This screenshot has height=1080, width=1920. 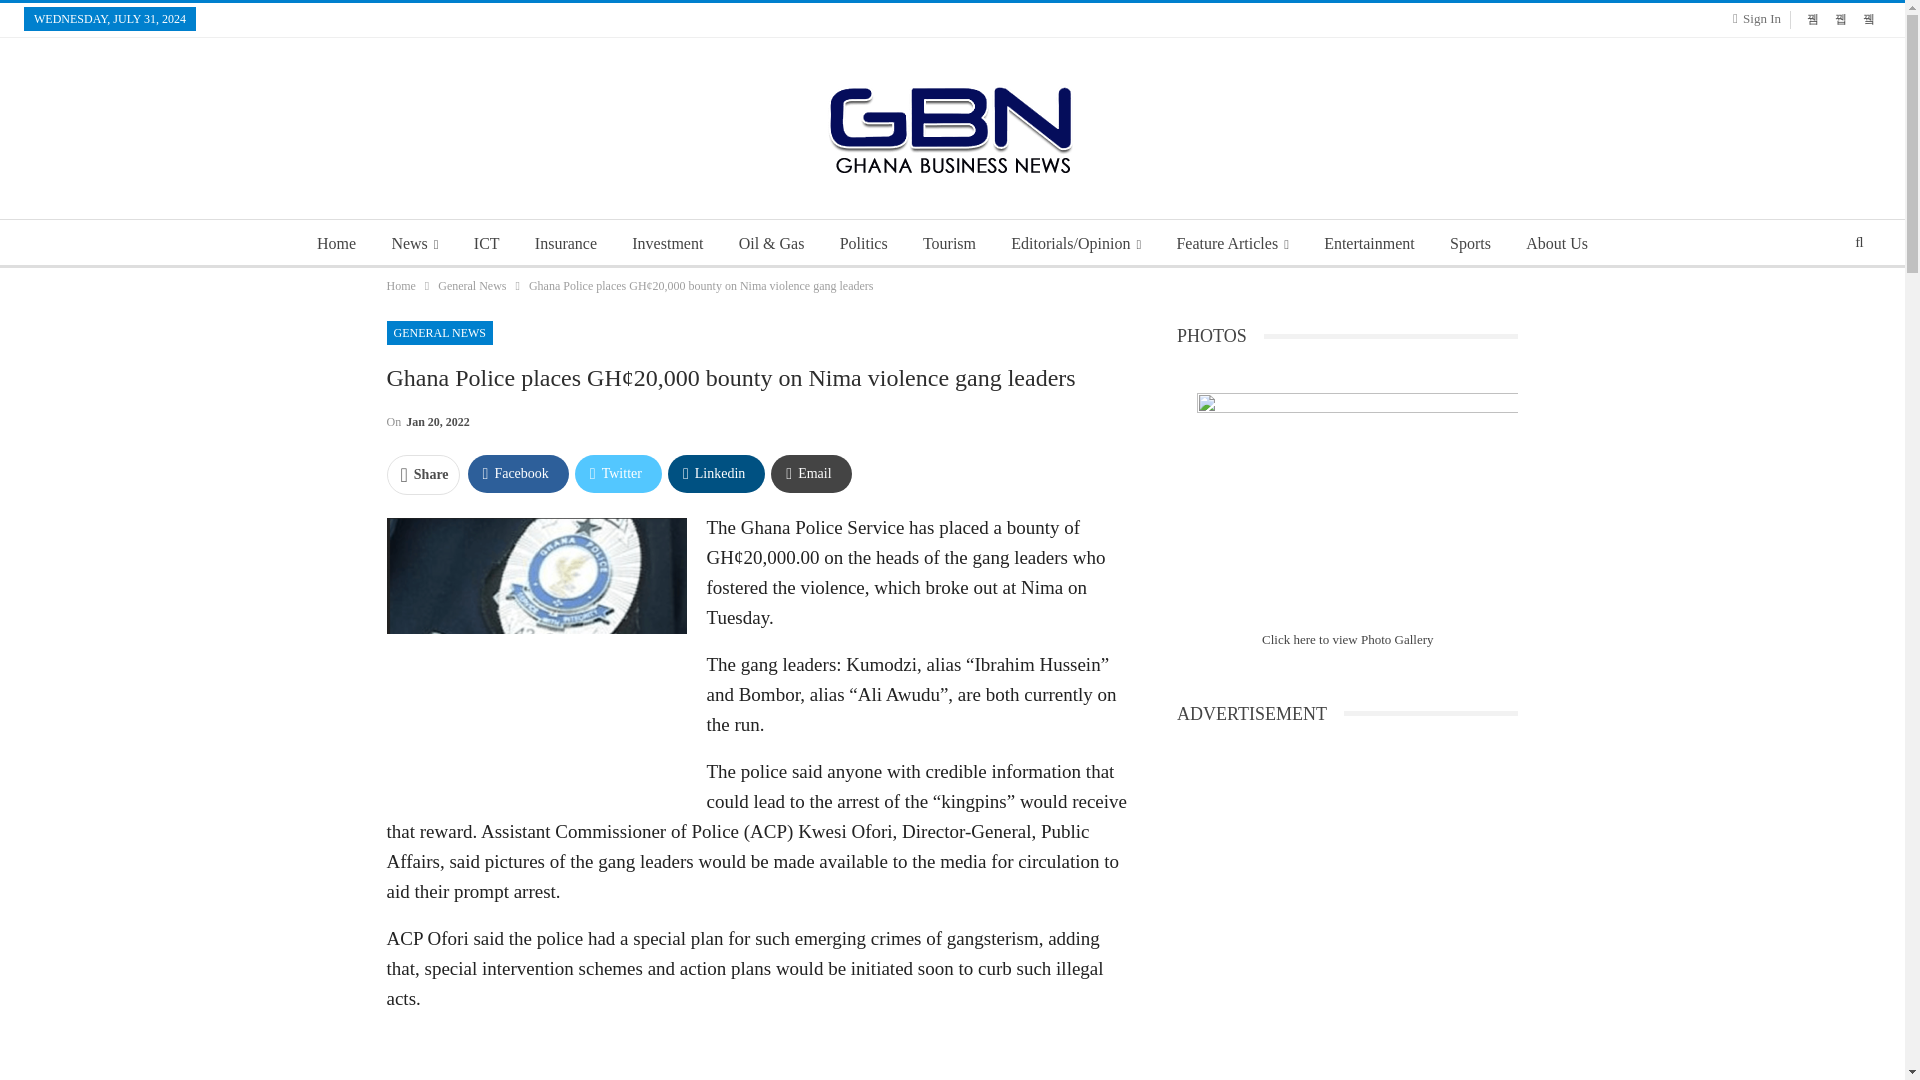 I want to click on Investment, so click(x=667, y=244).